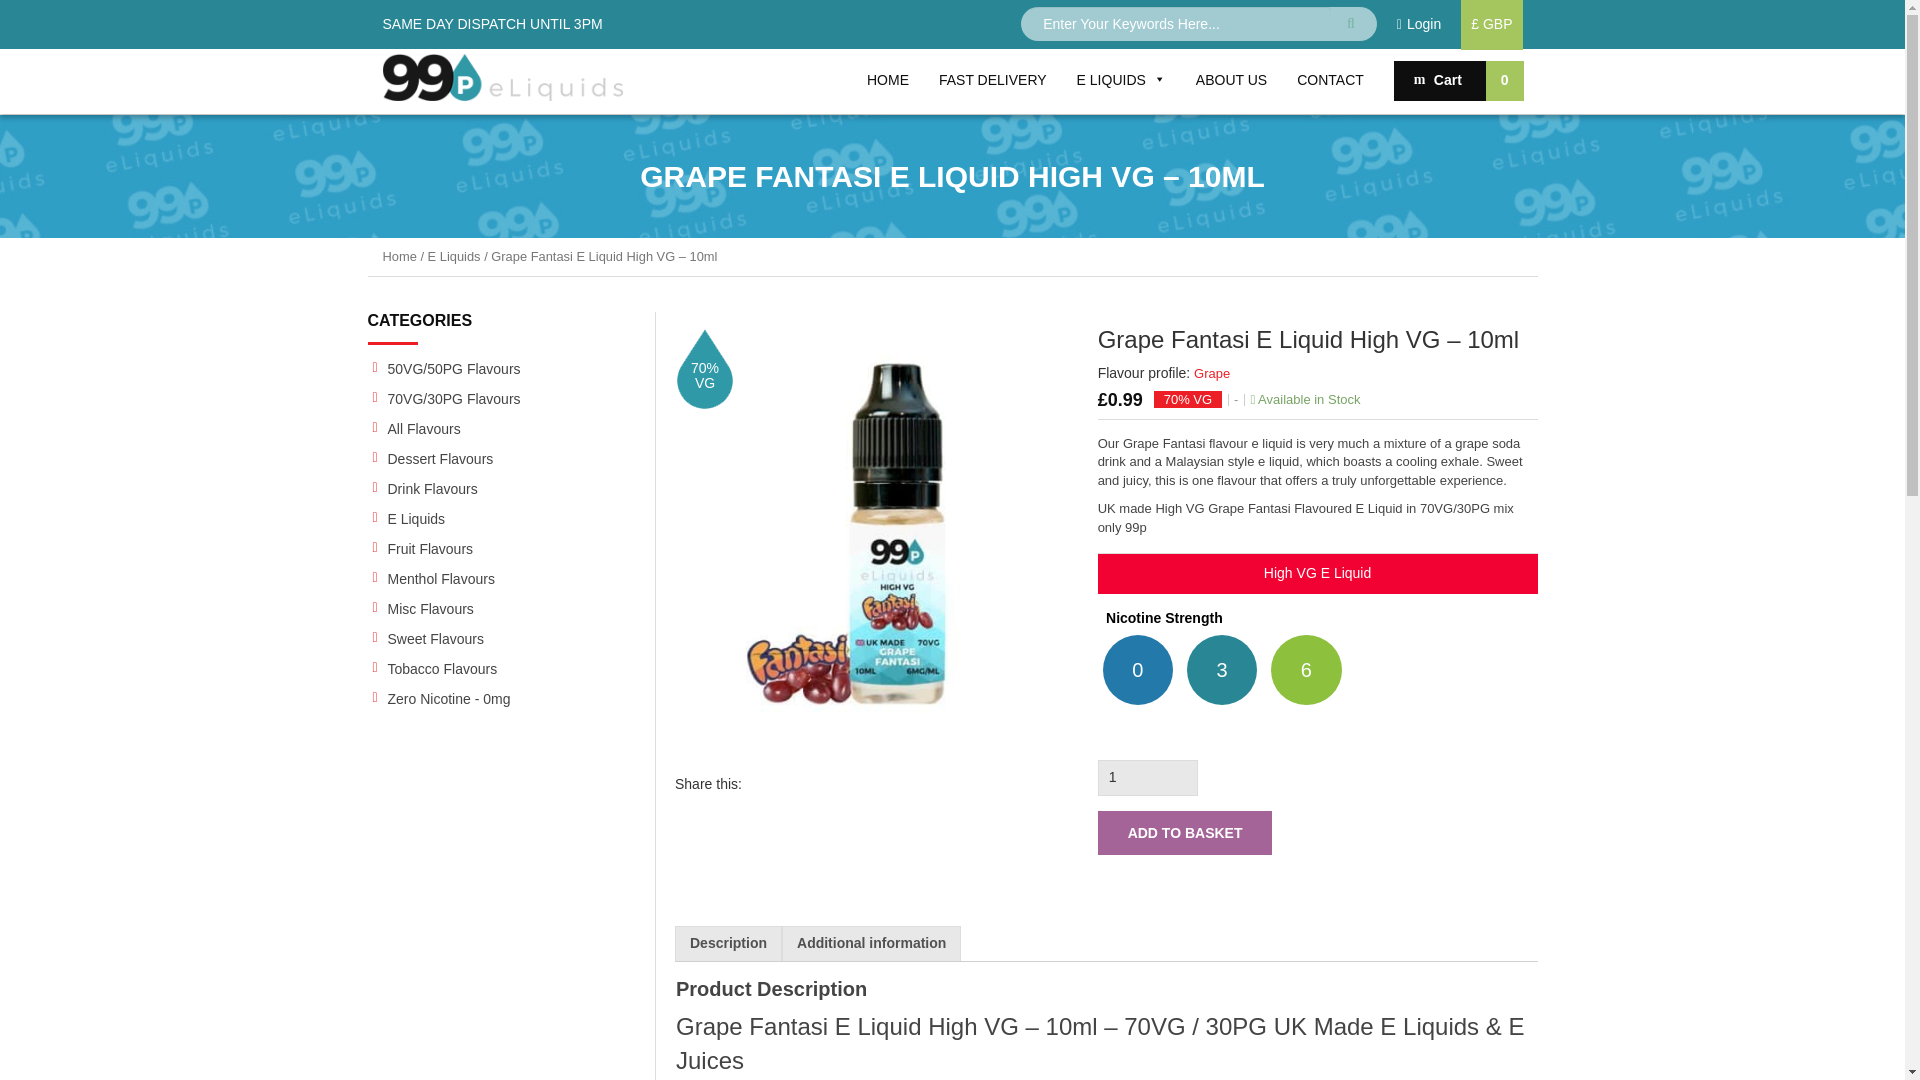 This screenshot has width=1920, height=1080. I want to click on ABOUT US, so click(1231, 80).